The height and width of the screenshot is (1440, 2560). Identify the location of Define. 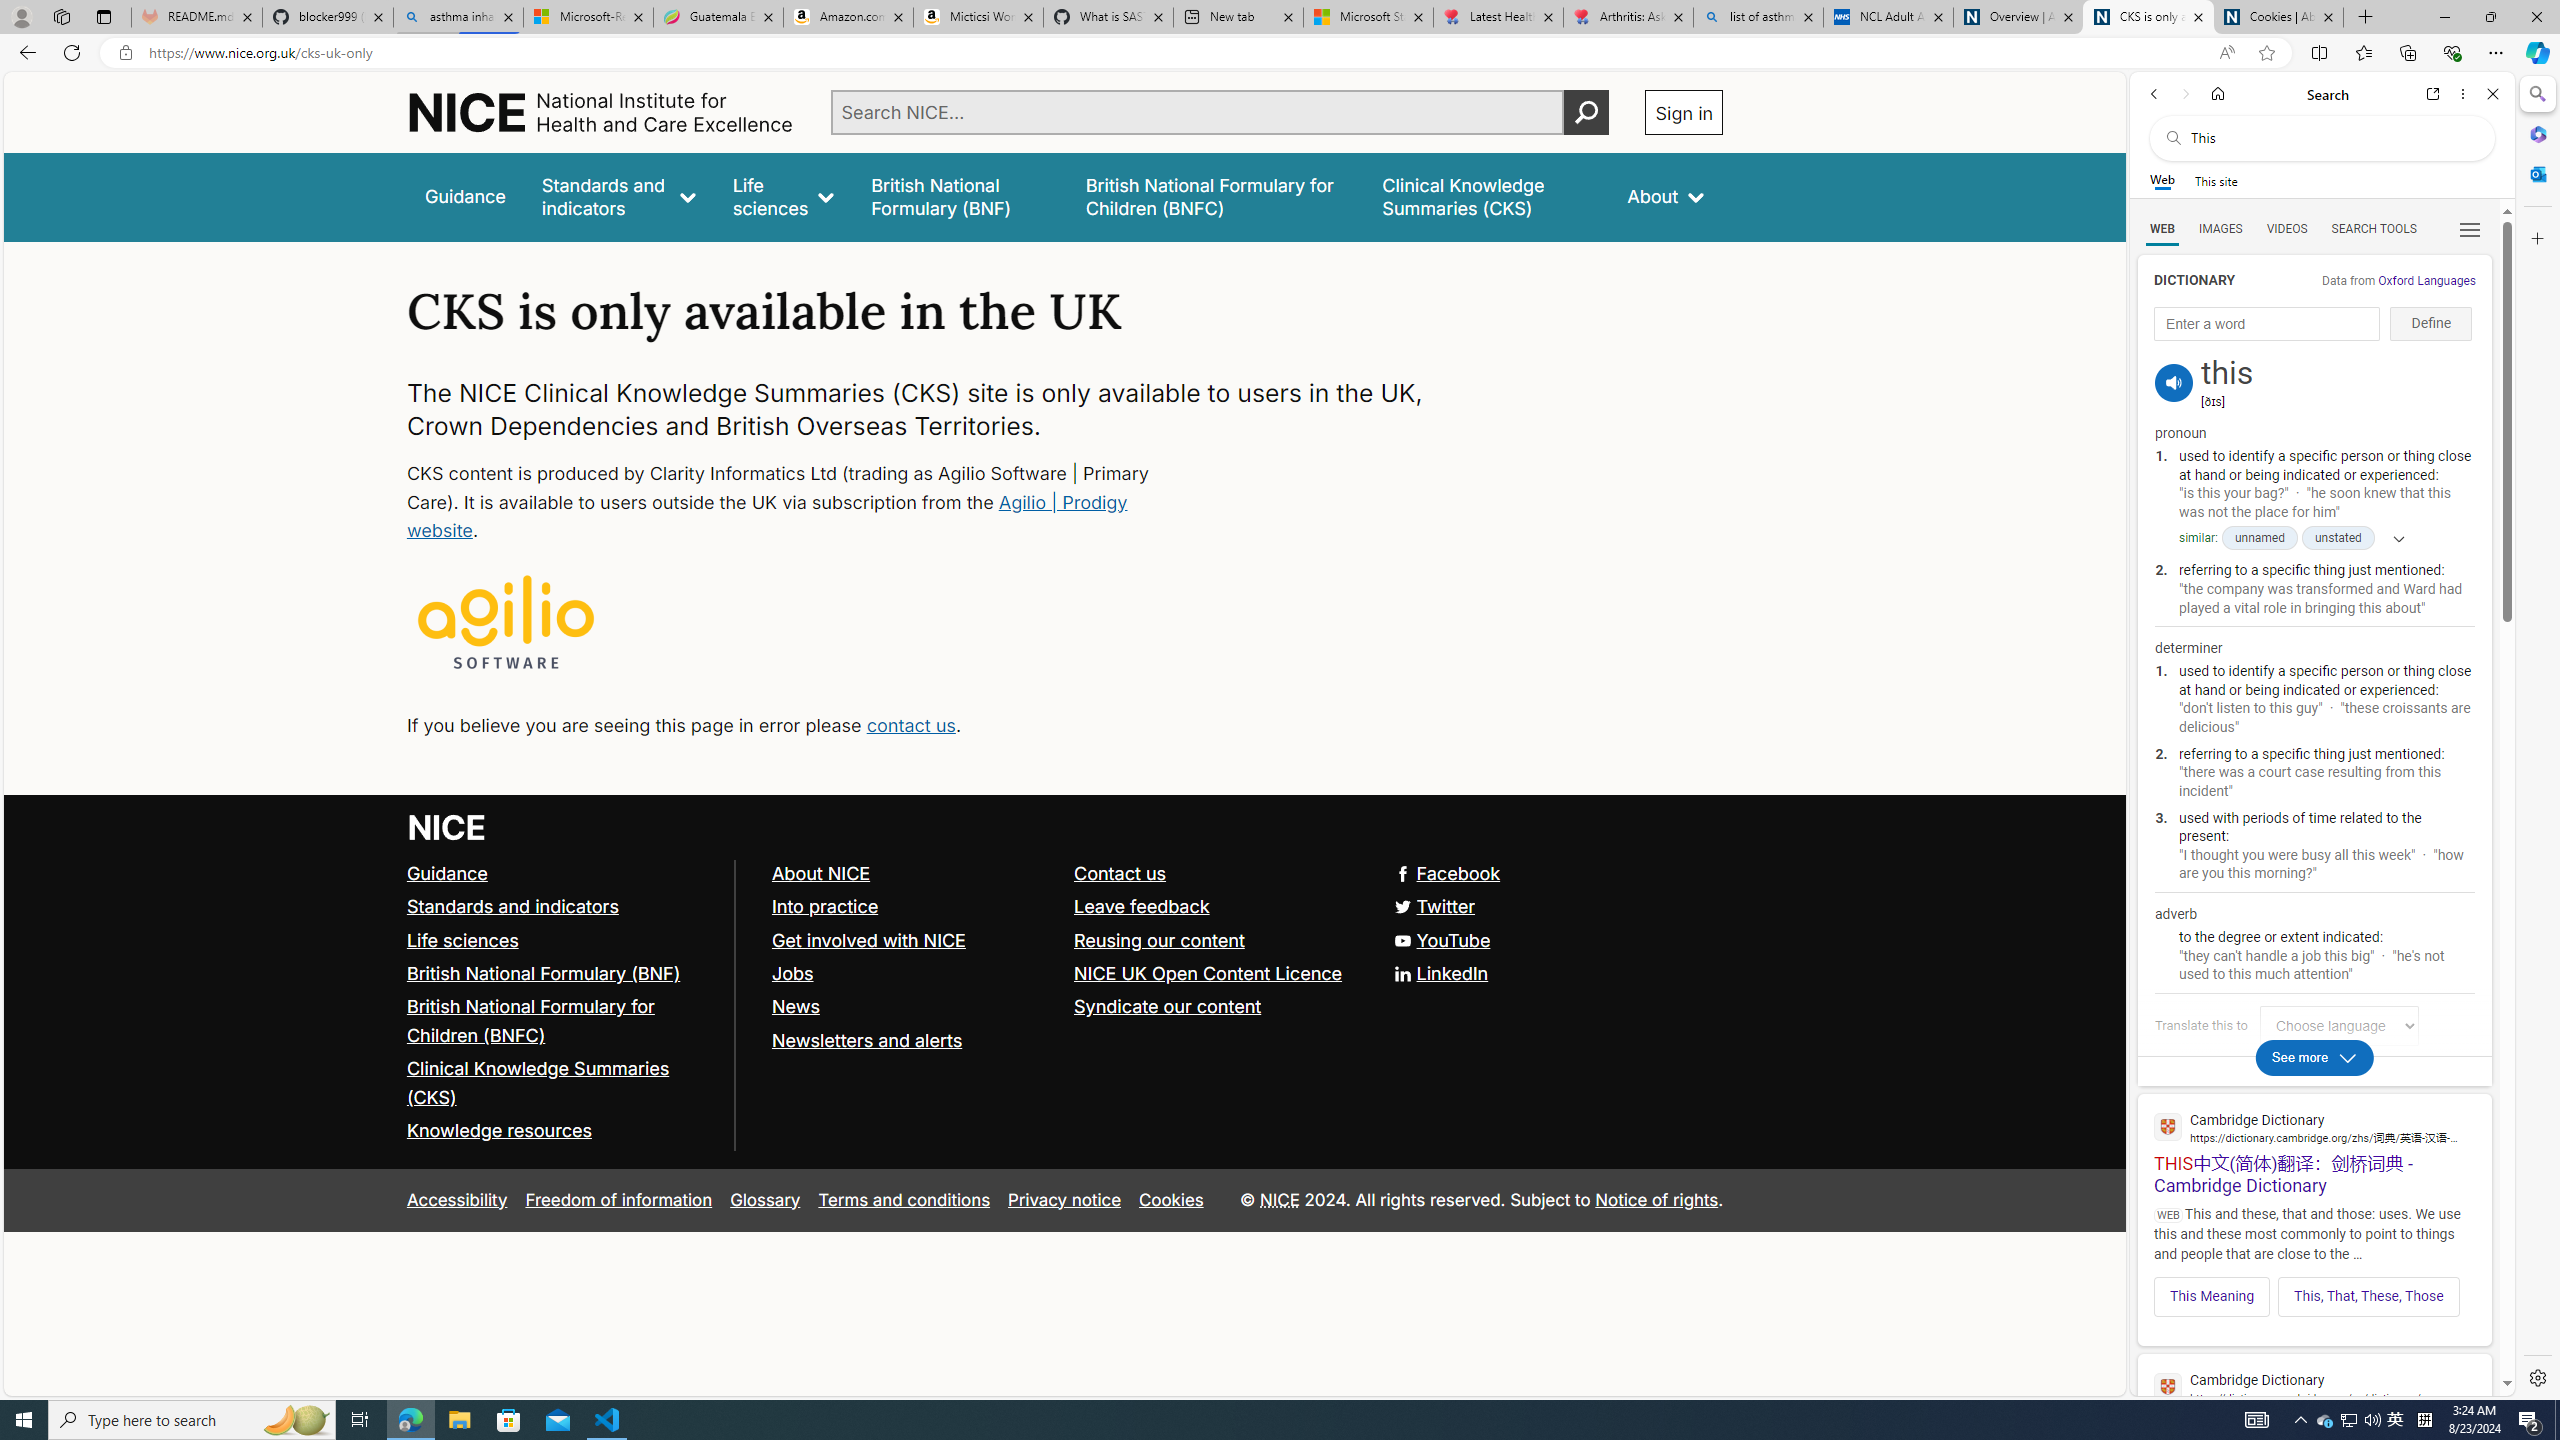
(2432, 324).